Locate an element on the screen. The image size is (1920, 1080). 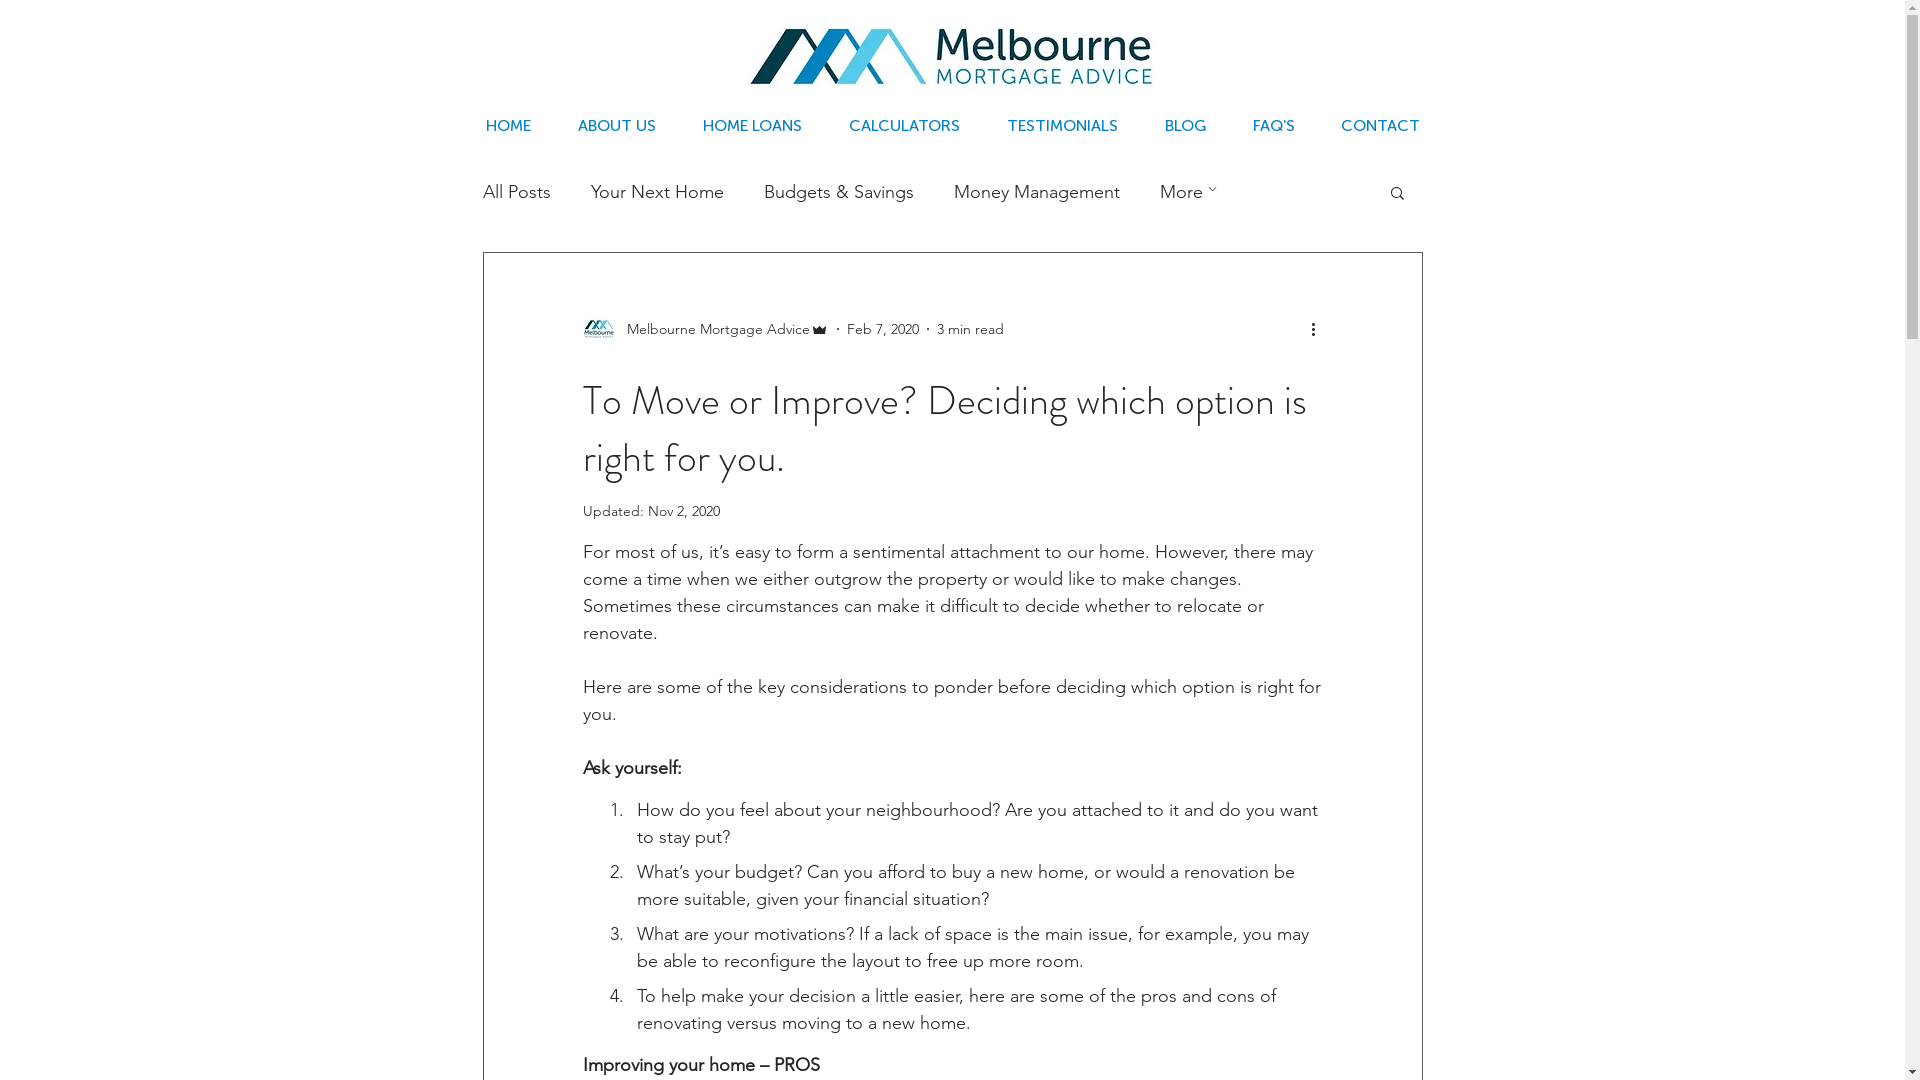
Your Next Home is located at coordinates (656, 192).